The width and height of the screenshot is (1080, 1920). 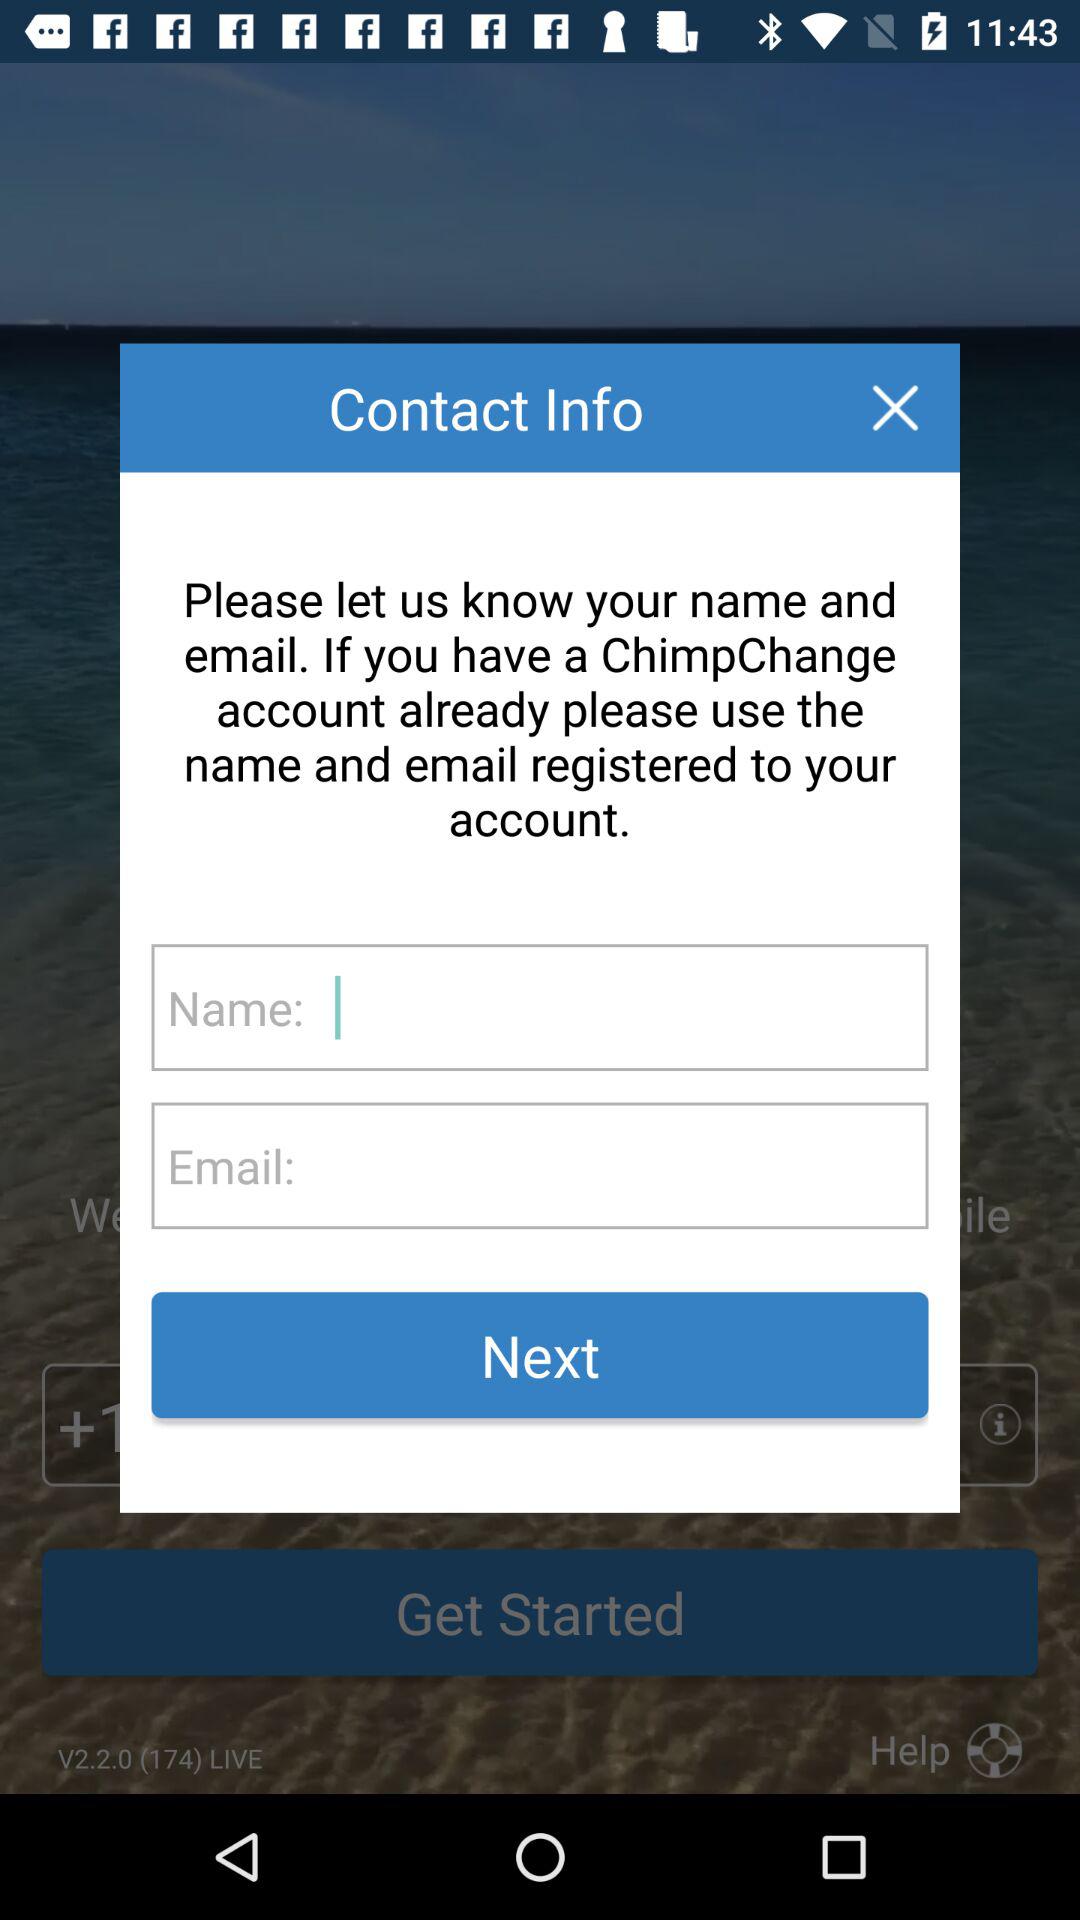 I want to click on launch the app above the please let us, so click(x=895, y=408).